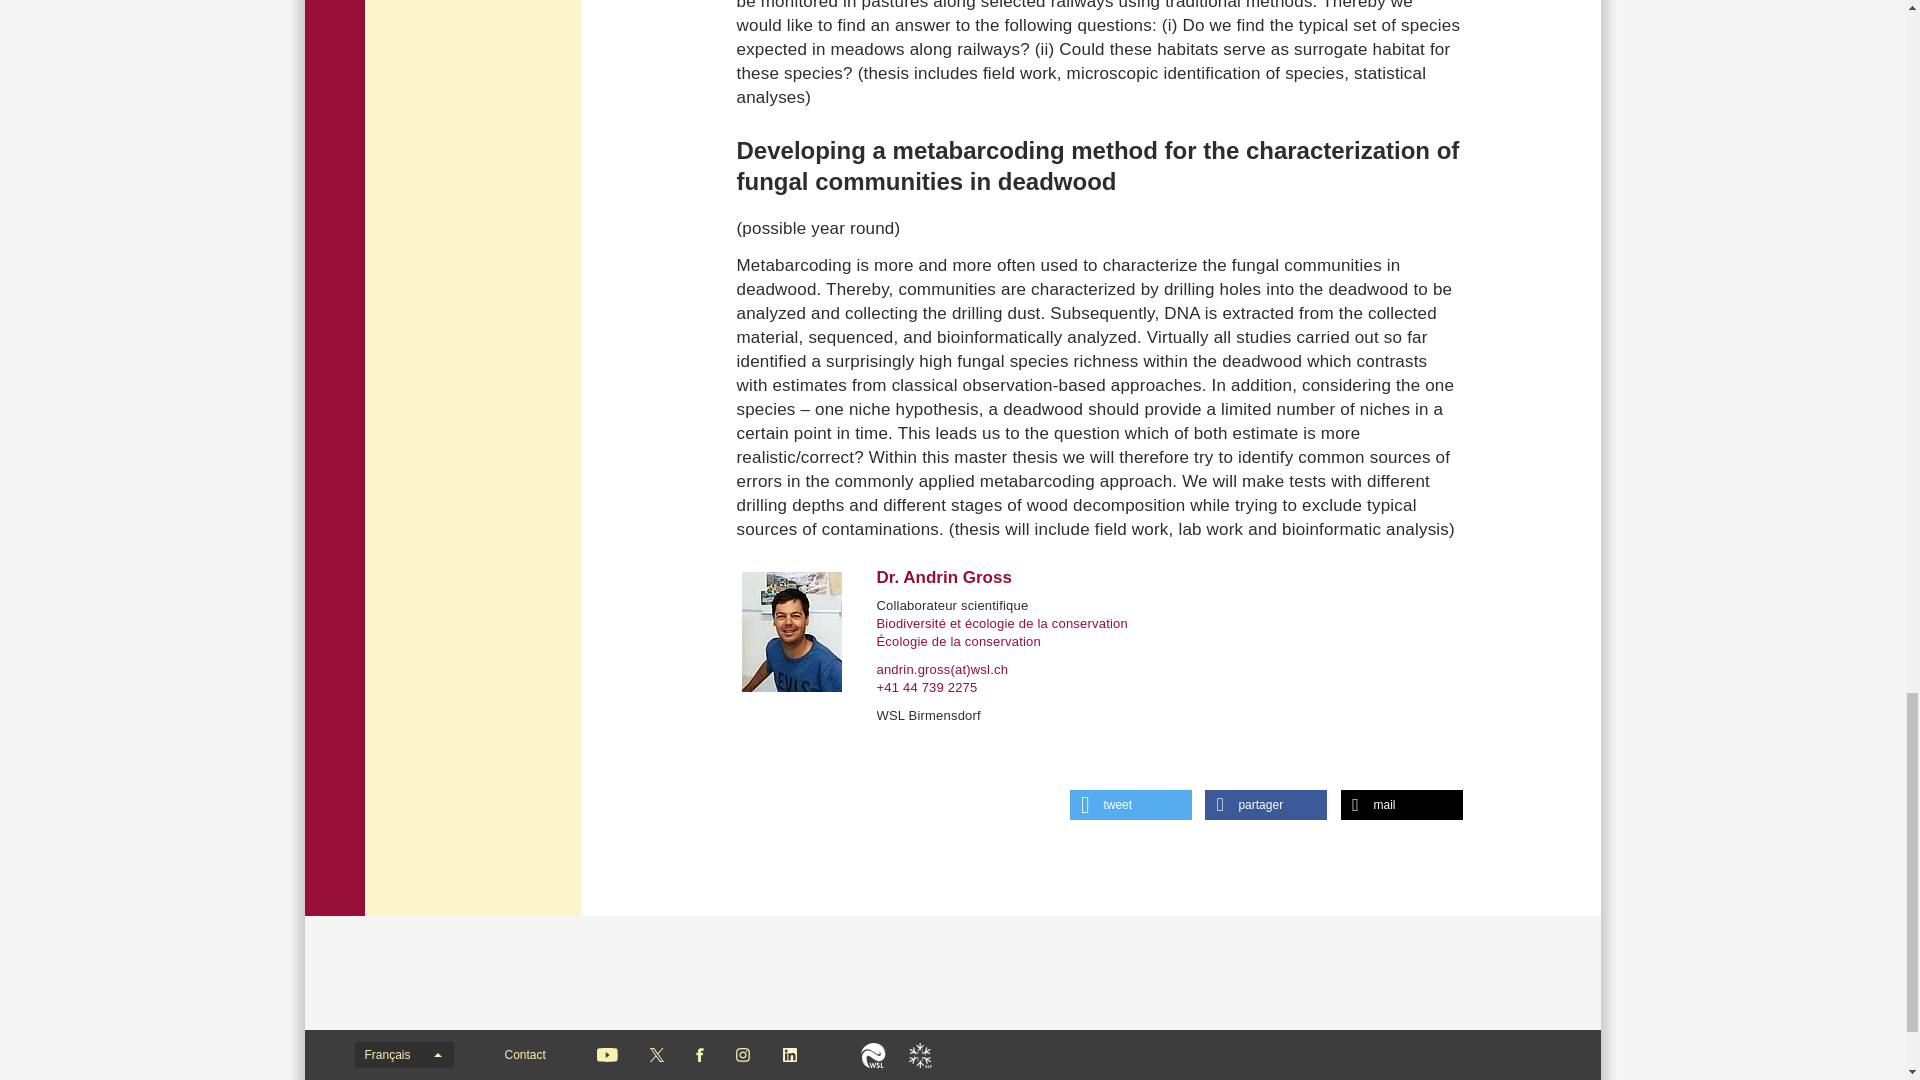 Image resolution: width=1920 pixels, height=1080 pixels. I want to click on Partager sur Facebook, so click(1266, 804).